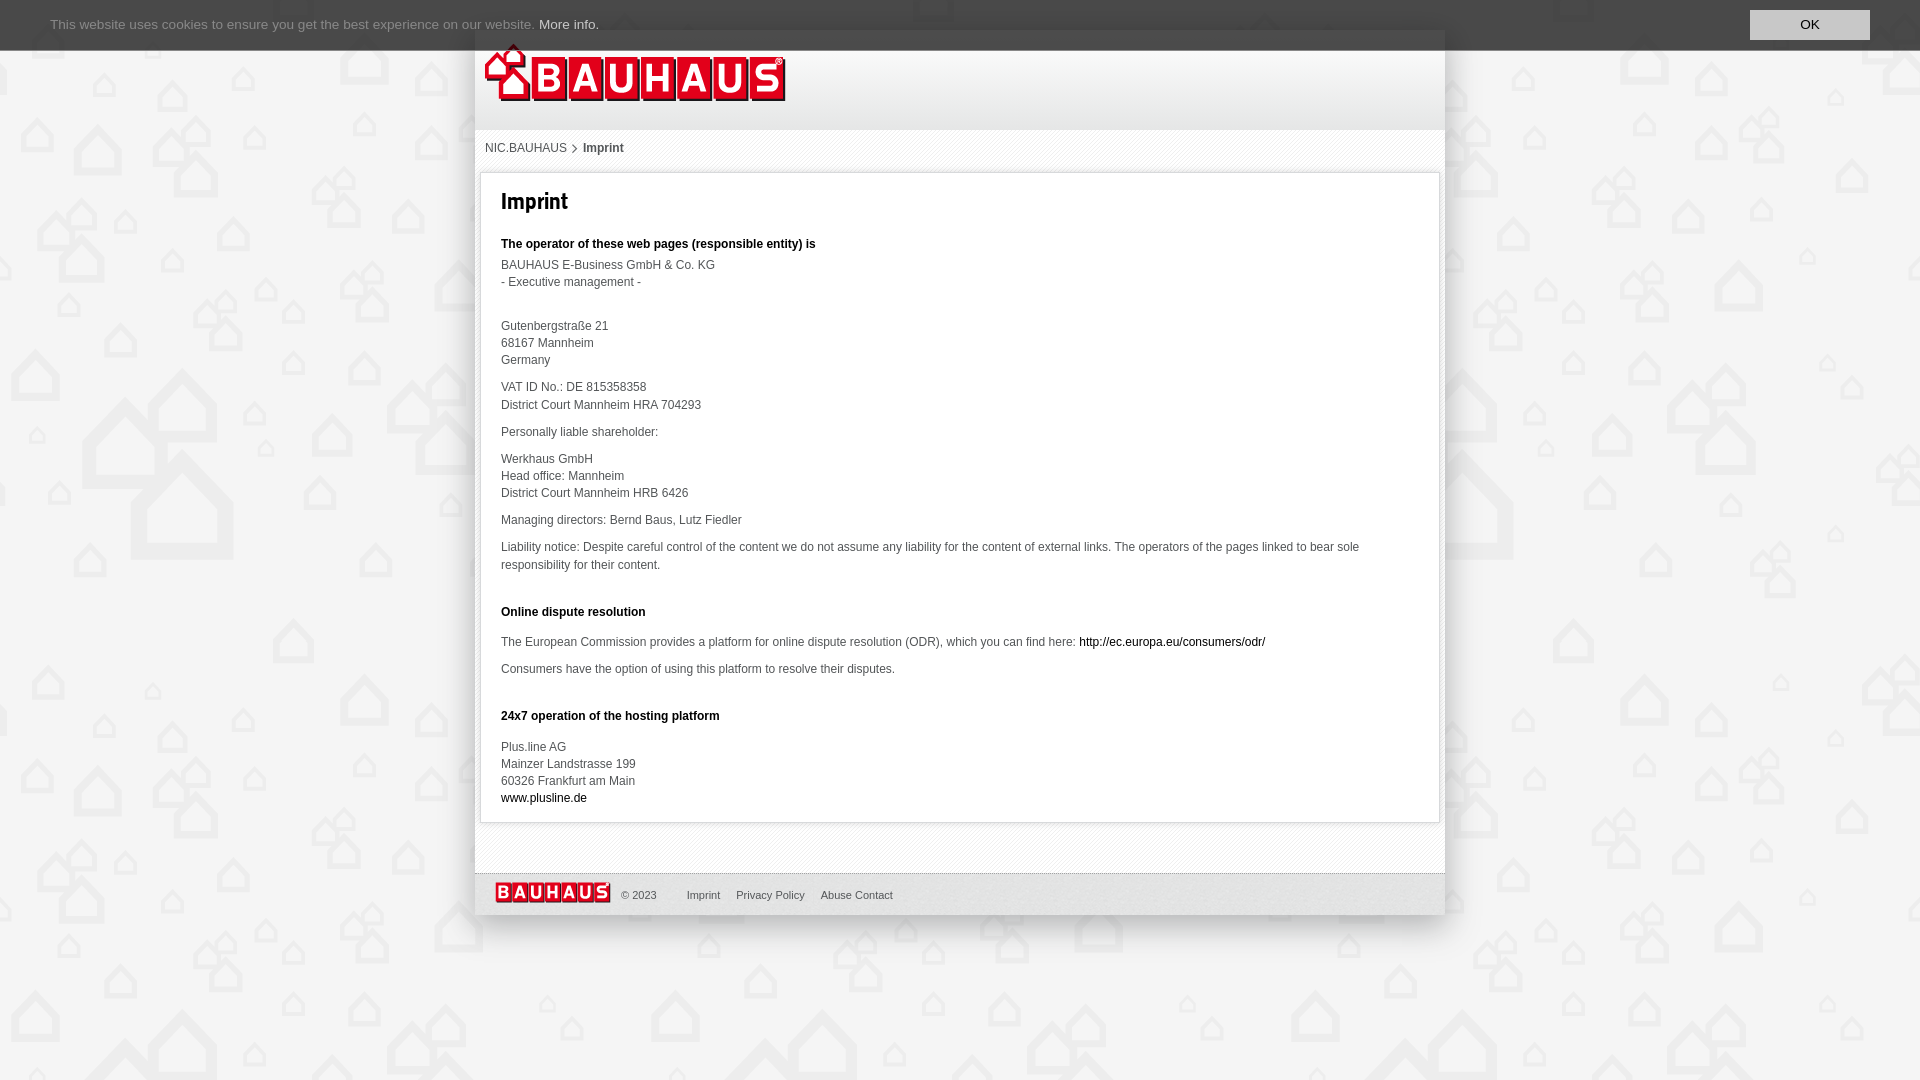  I want to click on www.plusline.de, so click(544, 798).